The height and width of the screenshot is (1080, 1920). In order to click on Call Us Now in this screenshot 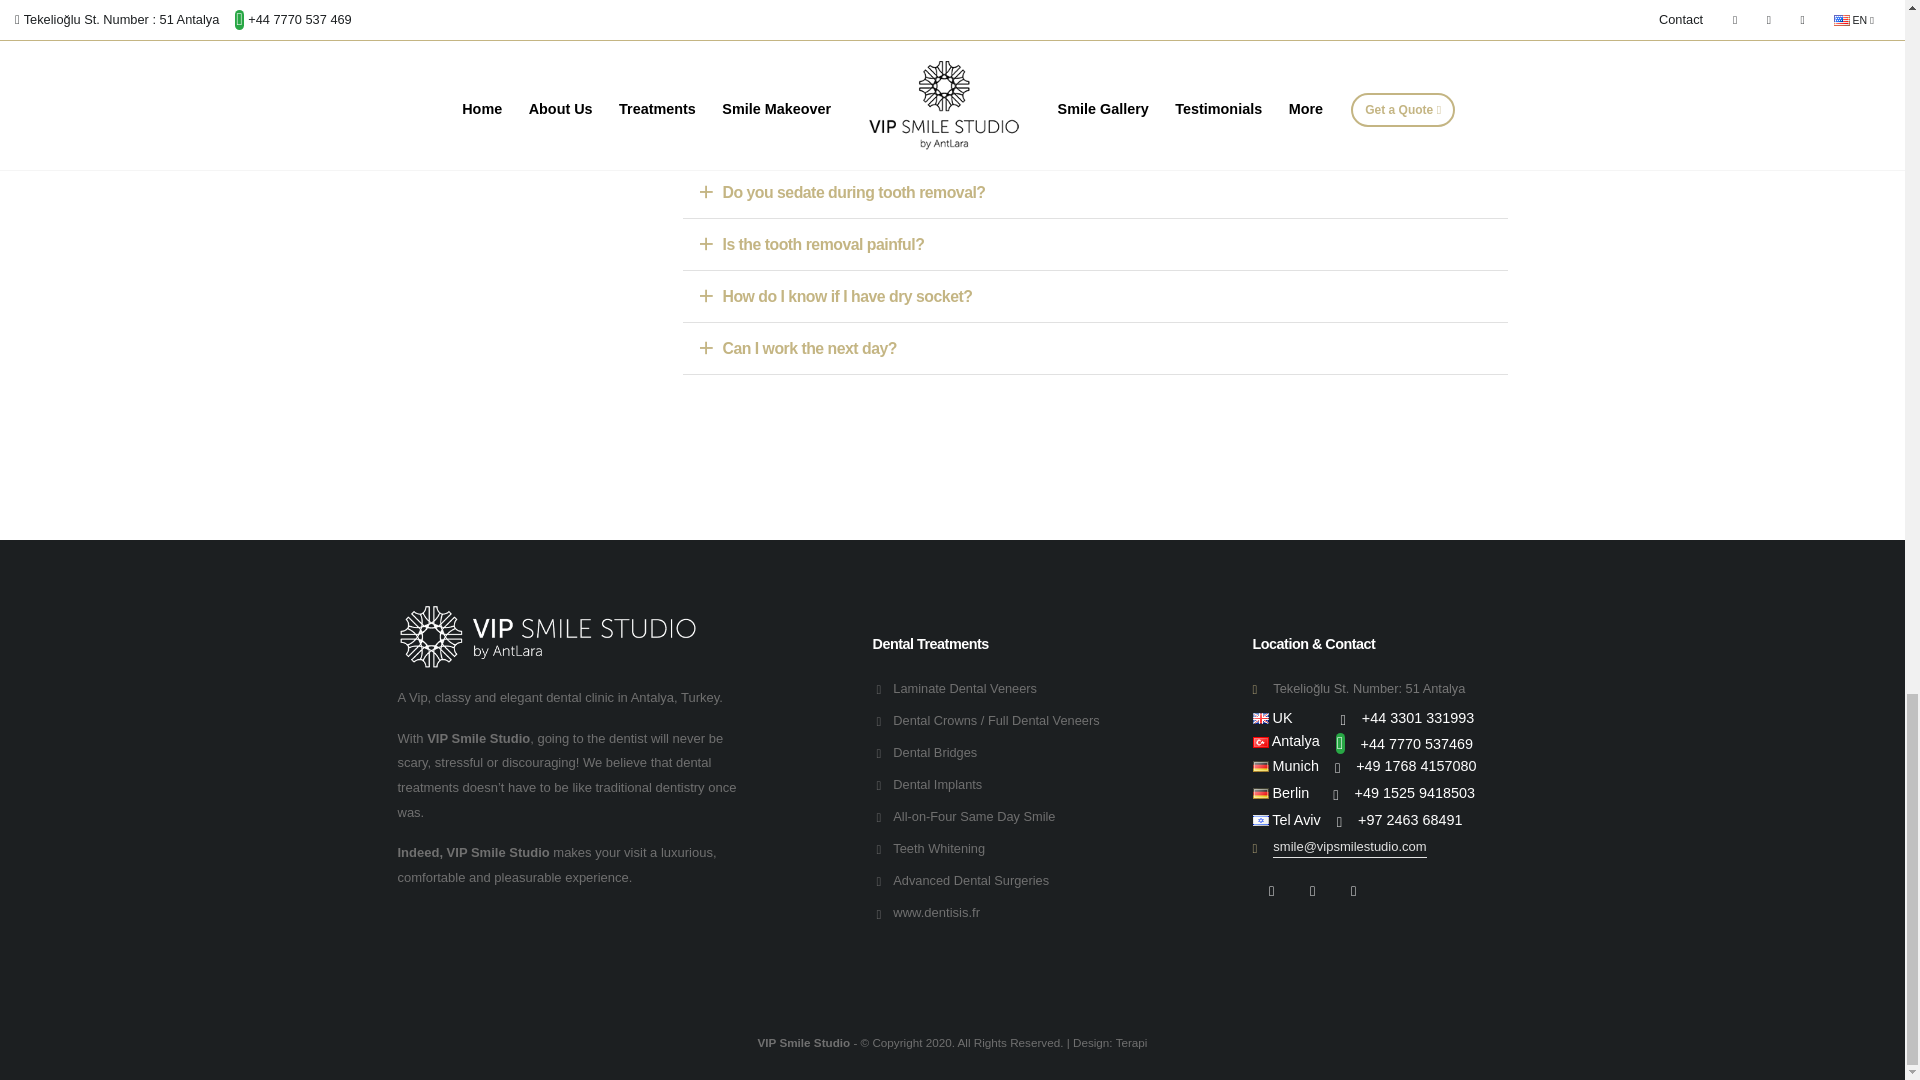, I will do `click(1416, 766)`.